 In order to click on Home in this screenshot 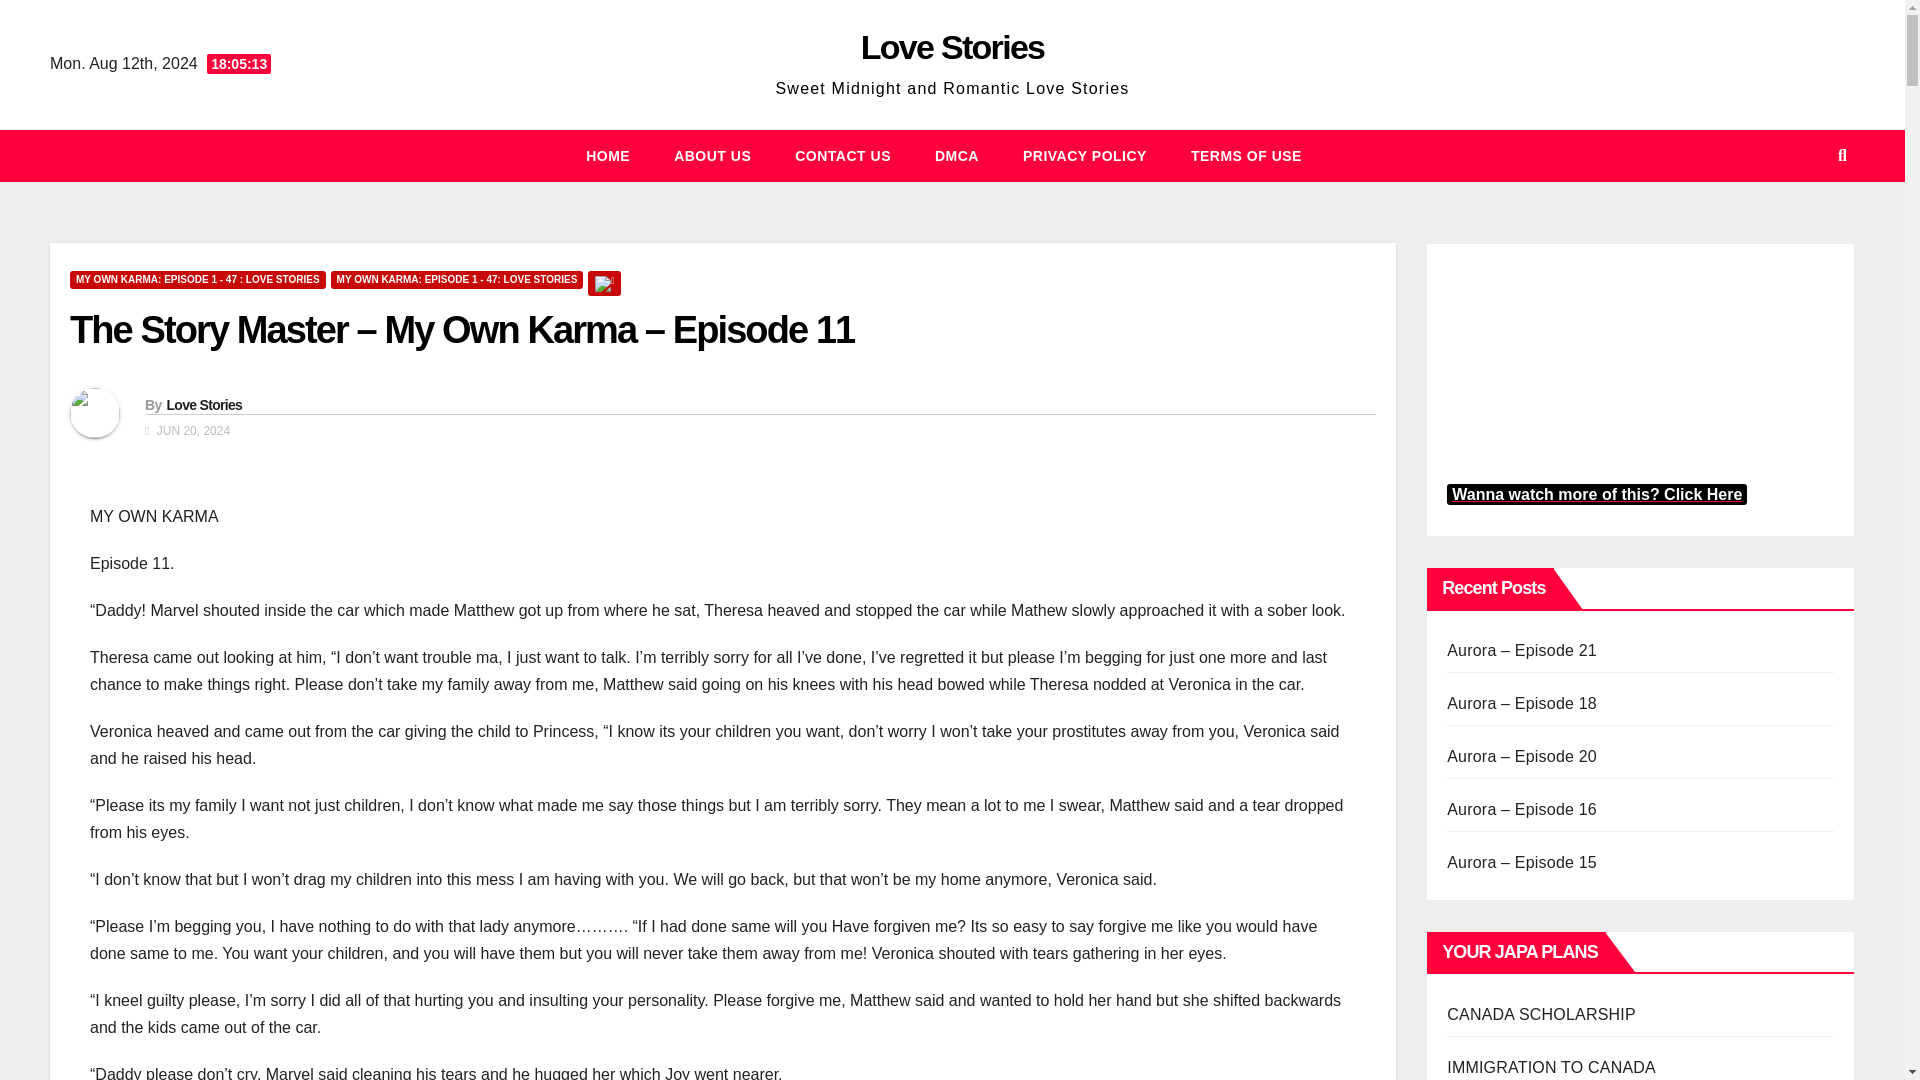, I will do `click(608, 156)`.